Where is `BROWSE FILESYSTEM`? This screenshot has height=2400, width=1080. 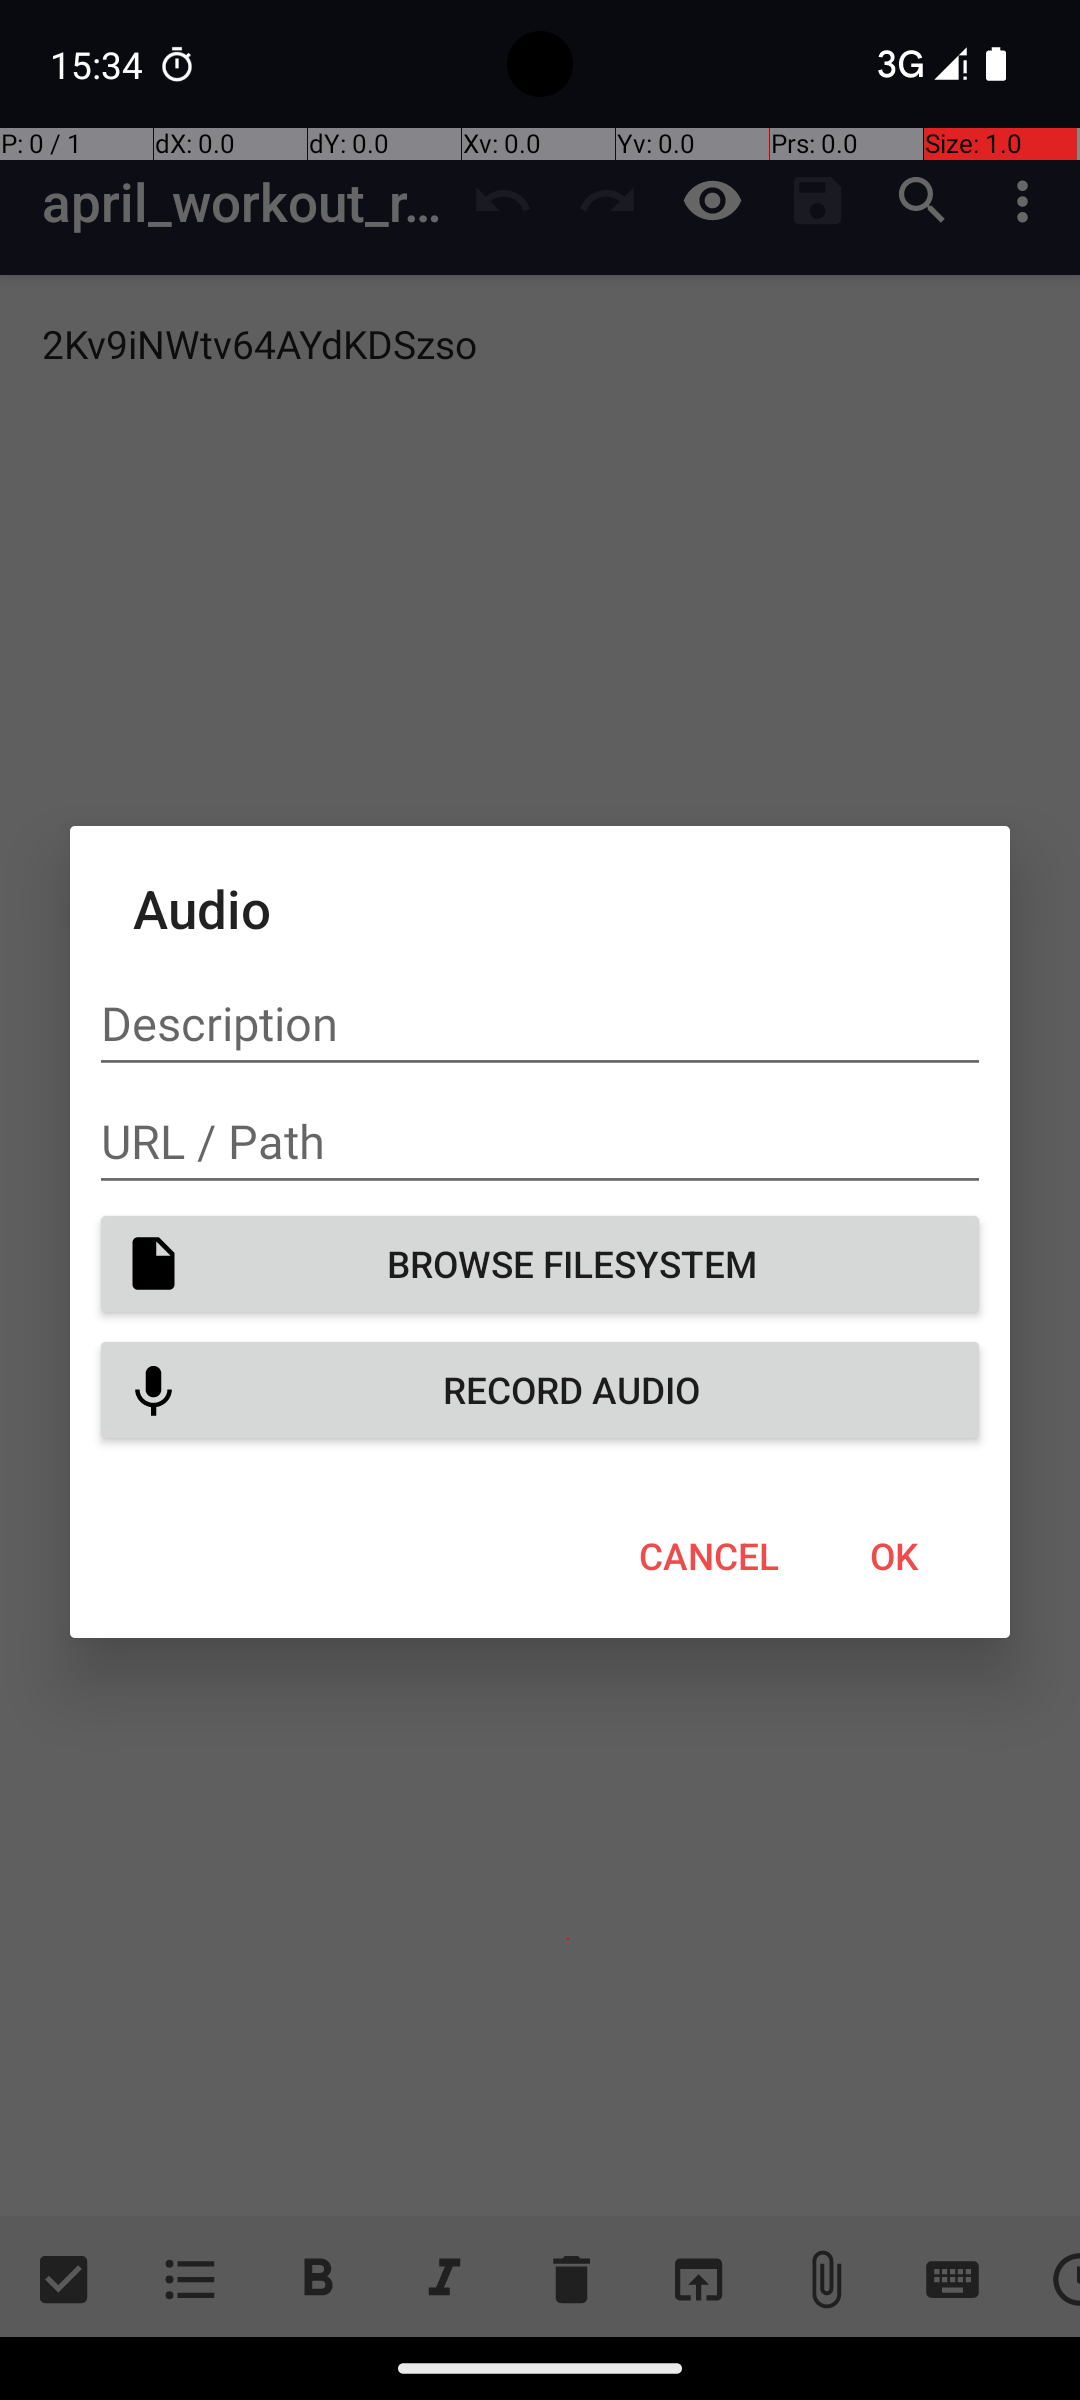 BROWSE FILESYSTEM is located at coordinates (540, 1264).